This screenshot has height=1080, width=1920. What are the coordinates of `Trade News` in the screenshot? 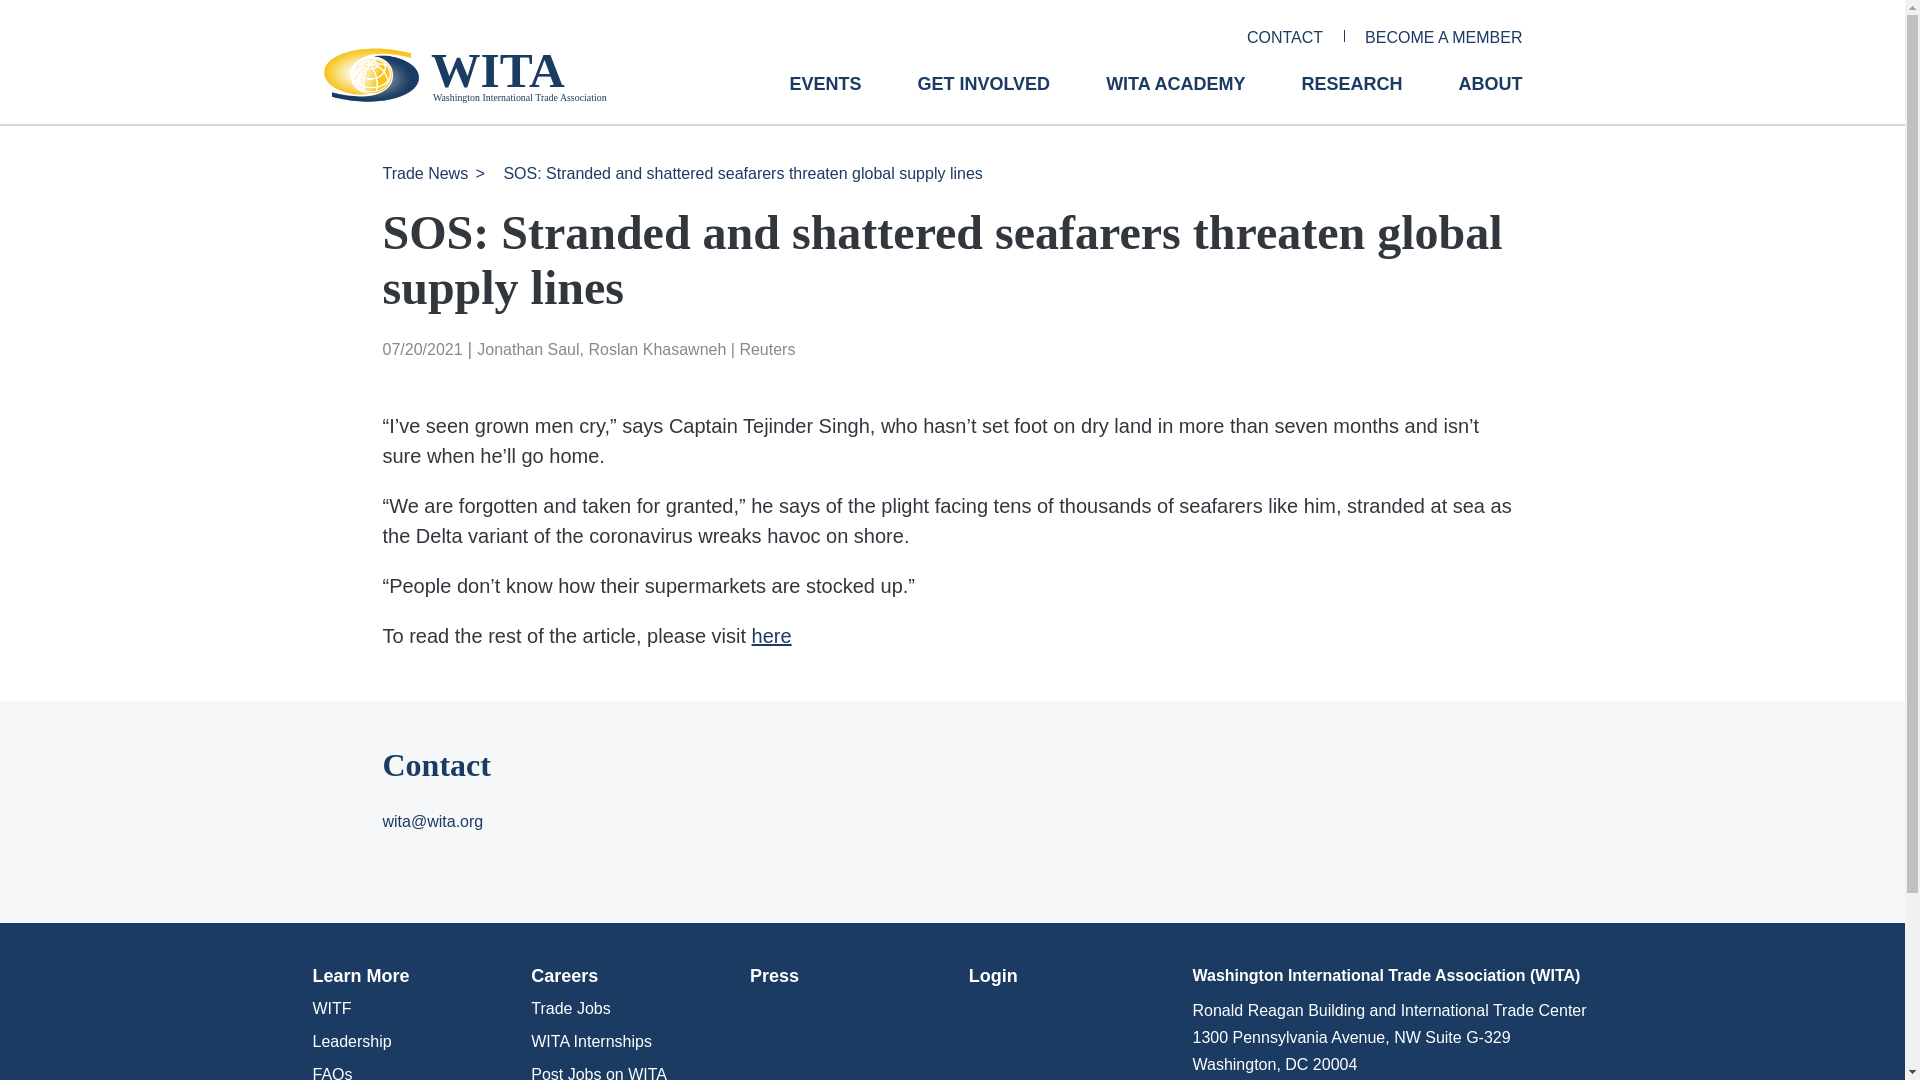 It's located at (425, 174).